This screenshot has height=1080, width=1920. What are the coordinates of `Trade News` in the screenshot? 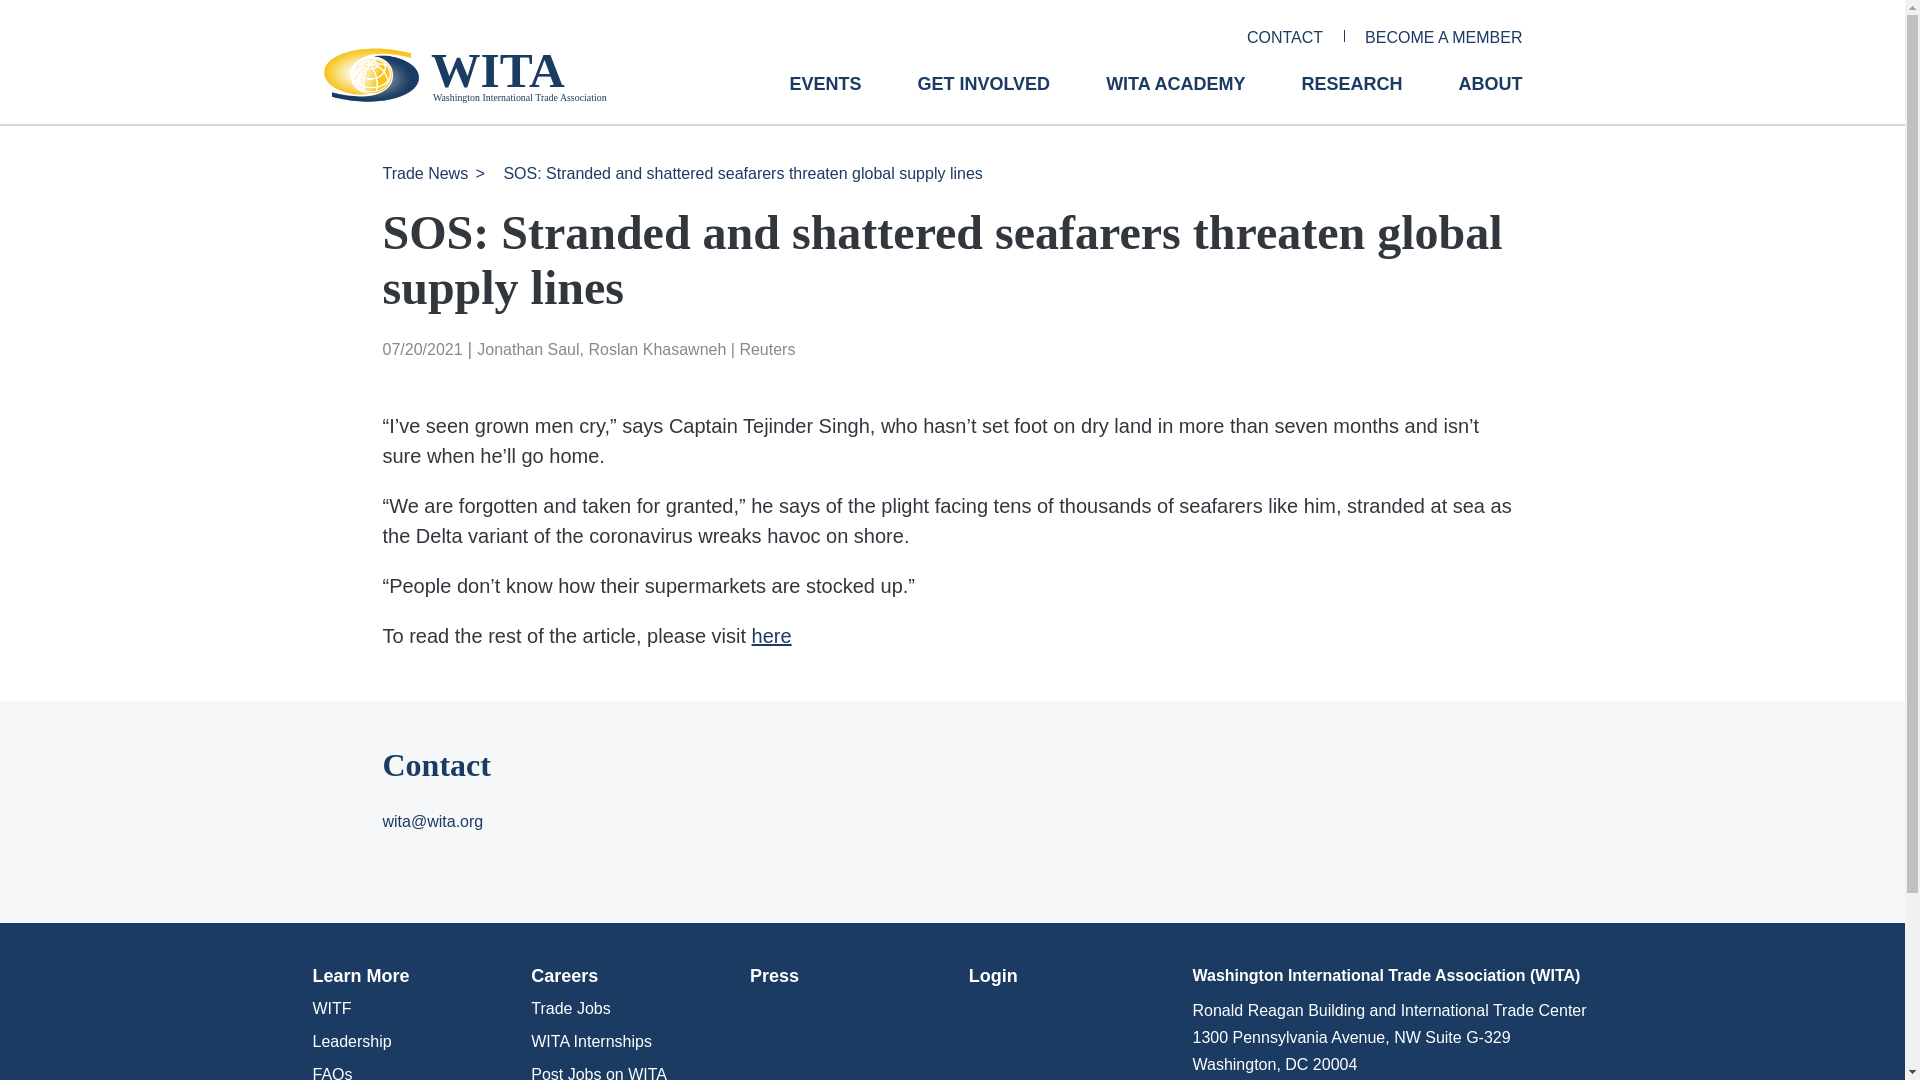 It's located at (425, 174).